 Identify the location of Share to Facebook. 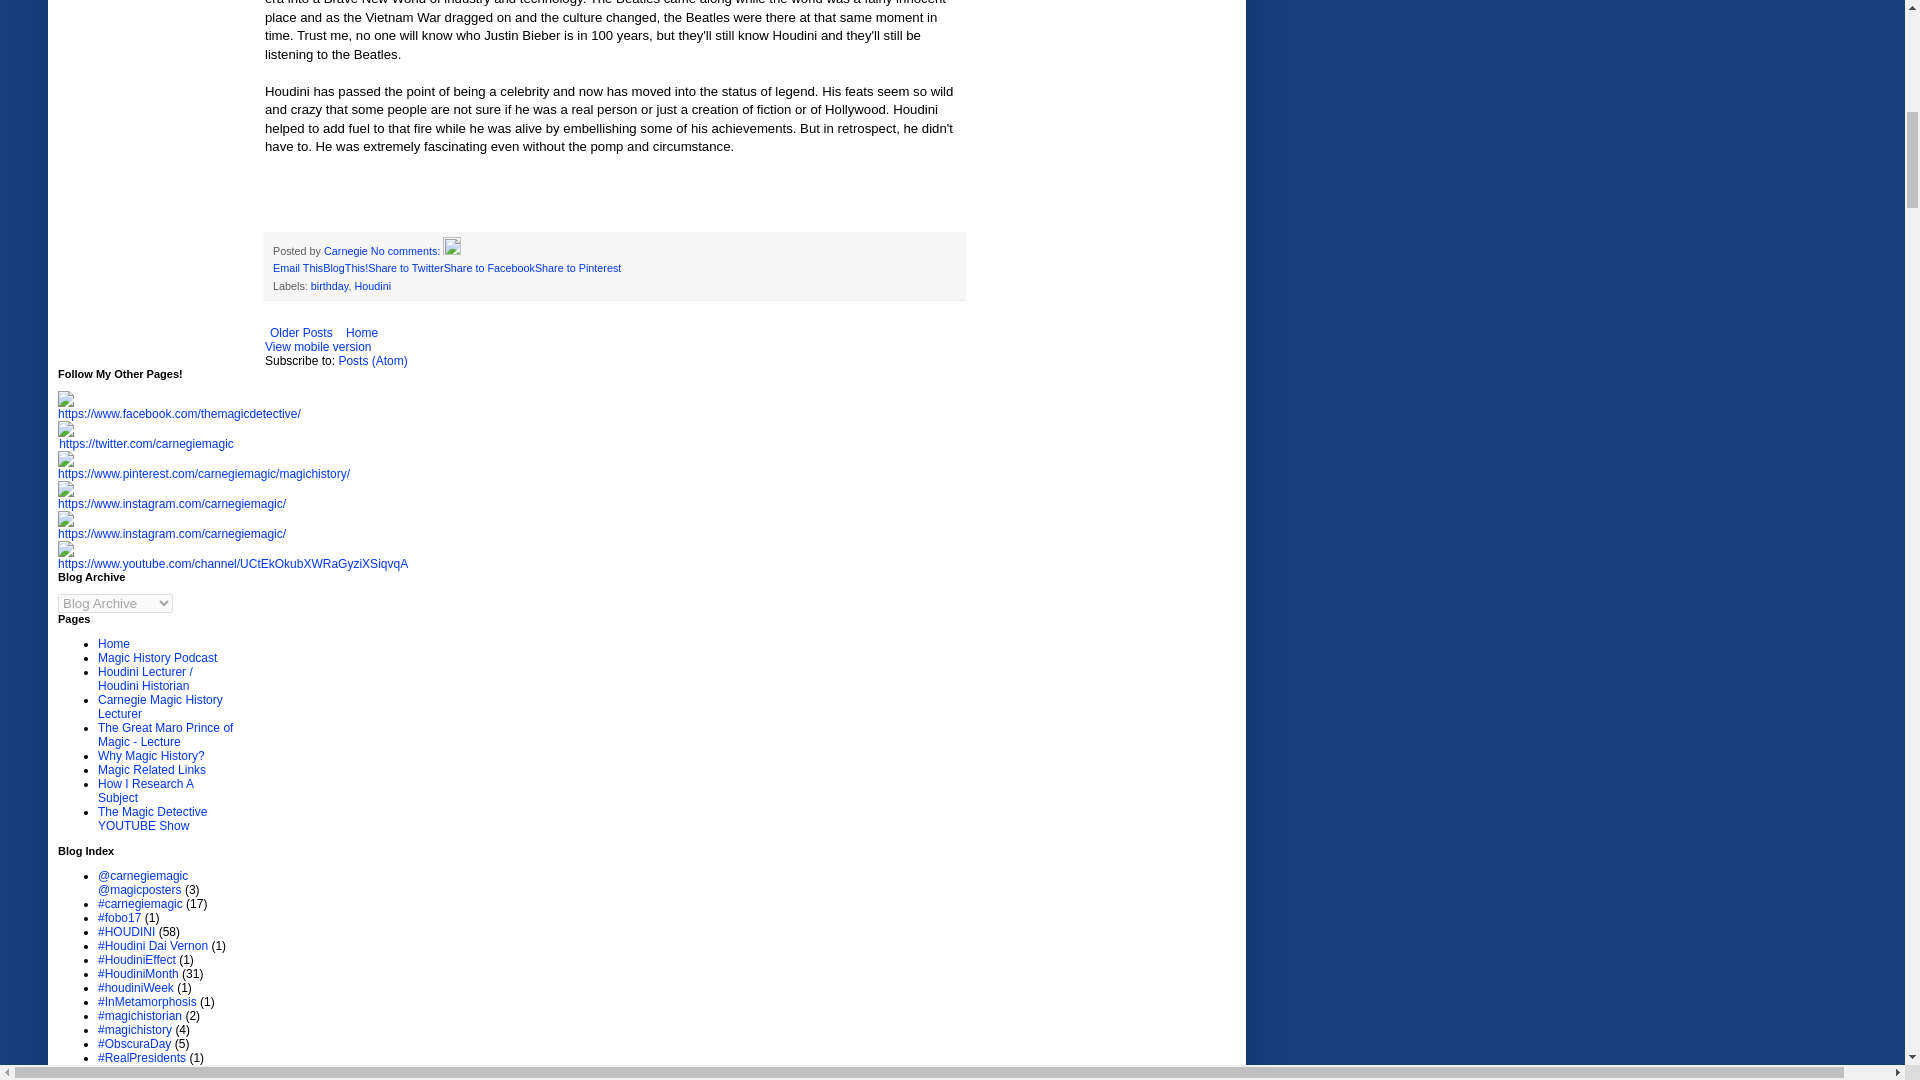
(489, 268).